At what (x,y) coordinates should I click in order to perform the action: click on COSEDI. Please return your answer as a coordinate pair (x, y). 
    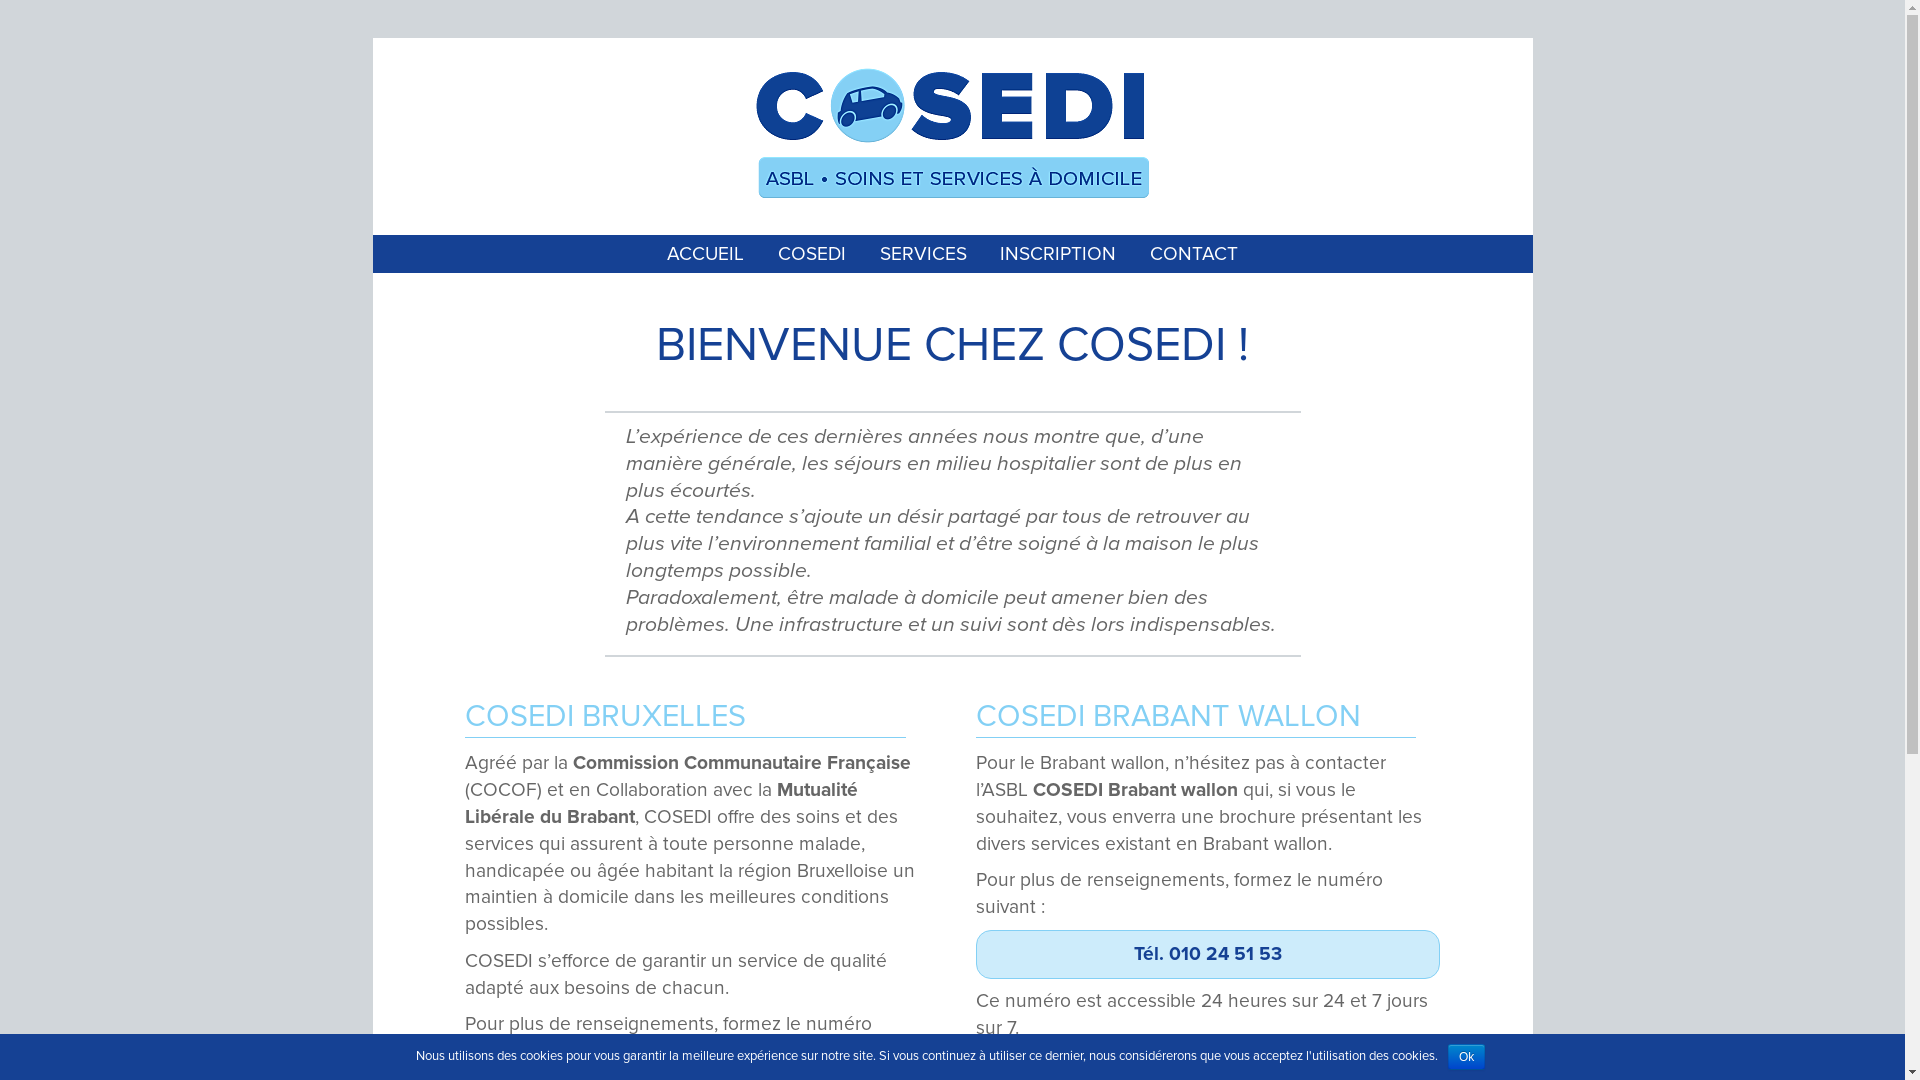
    Looking at the image, I should click on (812, 254).